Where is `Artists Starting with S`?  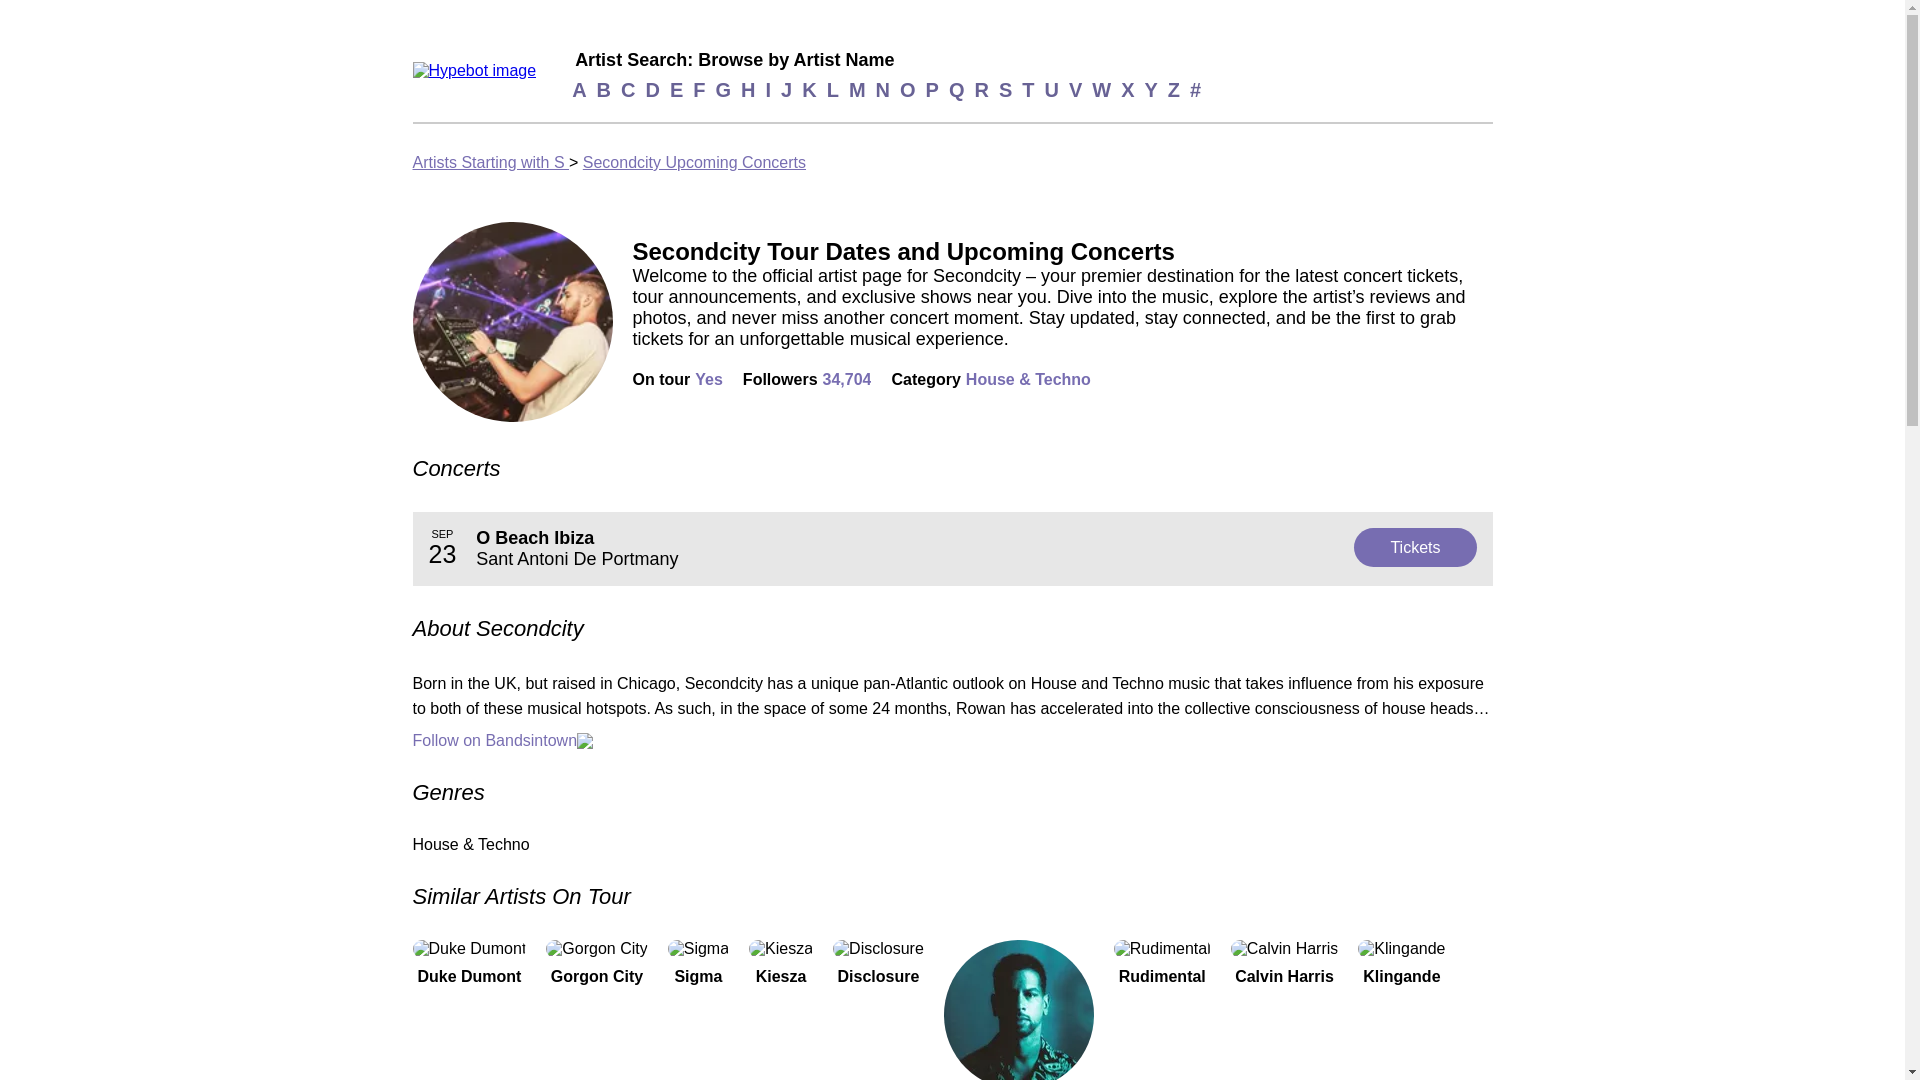 Artists Starting with S is located at coordinates (952, 548).